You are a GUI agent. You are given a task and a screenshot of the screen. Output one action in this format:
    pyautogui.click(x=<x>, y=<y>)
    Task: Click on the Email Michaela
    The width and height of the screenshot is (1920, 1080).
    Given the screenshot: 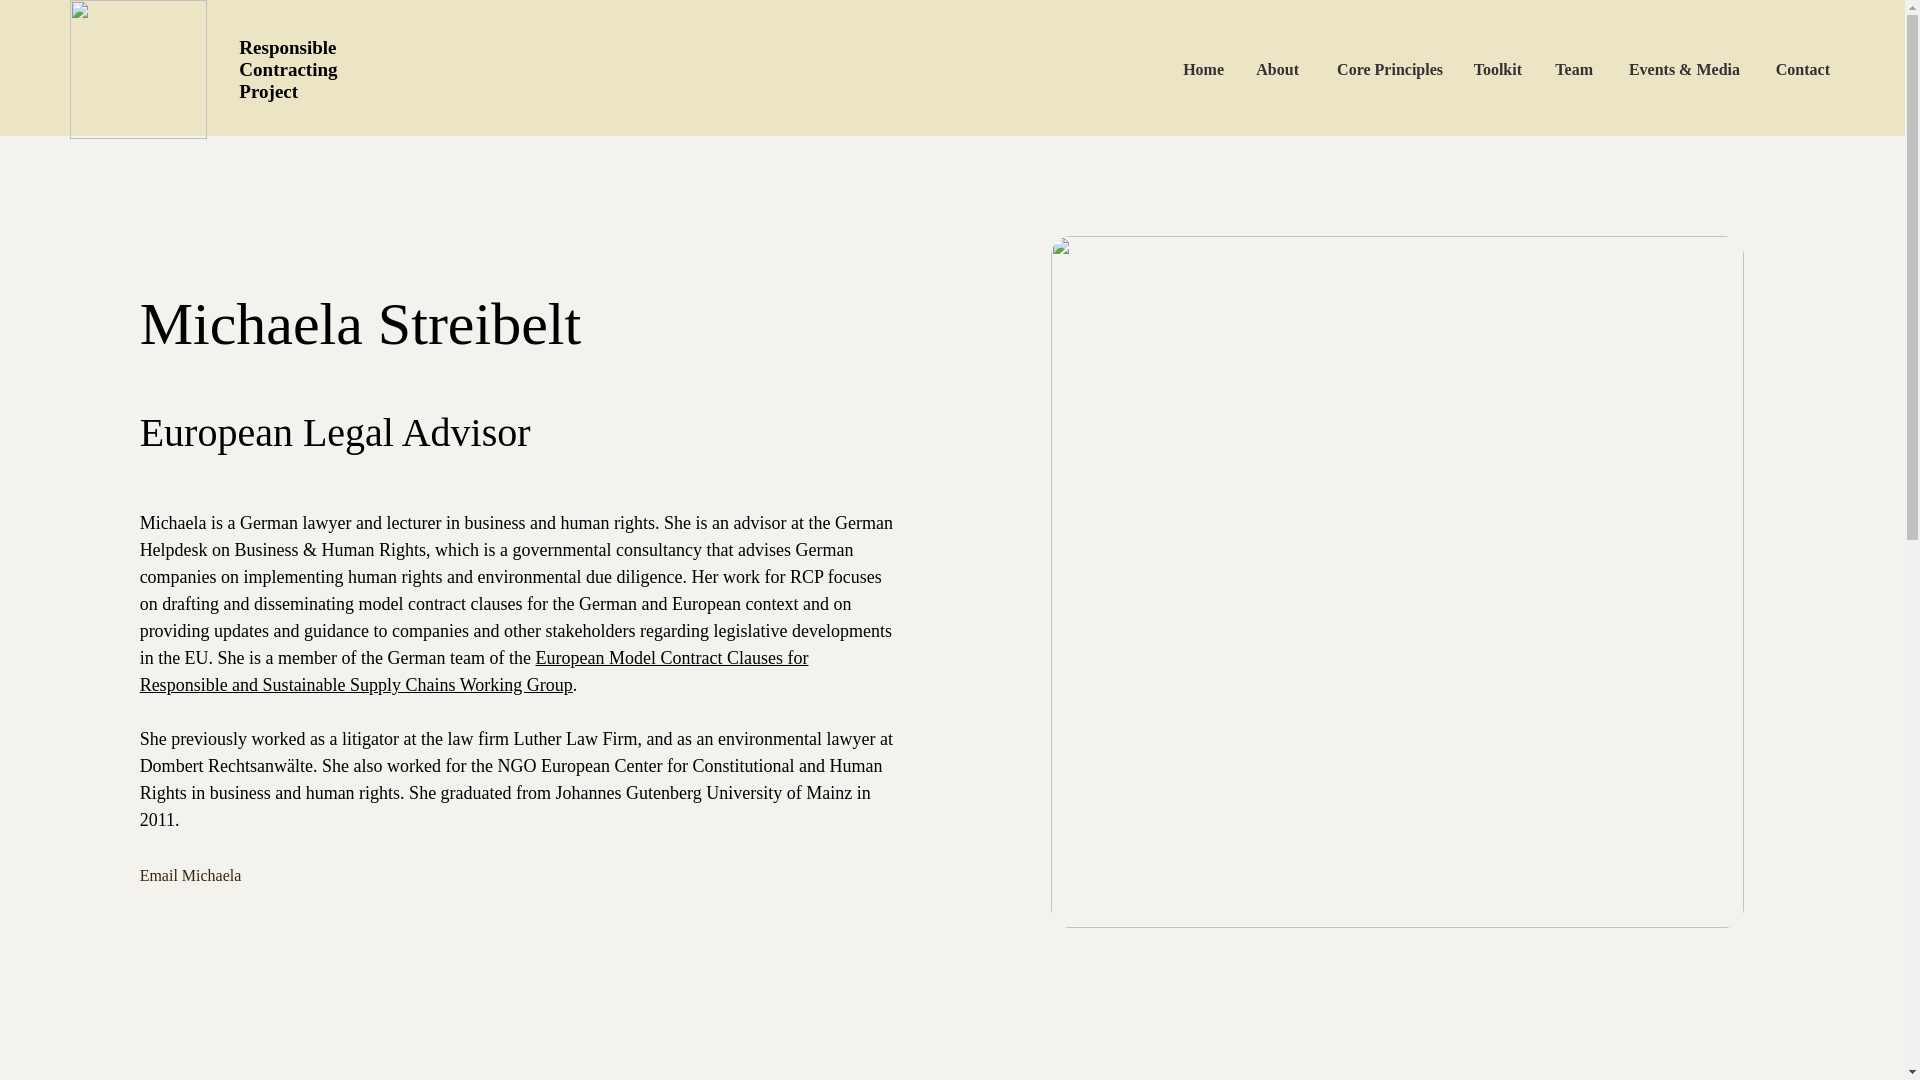 What is the action you would take?
    pyautogui.click(x=227, y=876)
    